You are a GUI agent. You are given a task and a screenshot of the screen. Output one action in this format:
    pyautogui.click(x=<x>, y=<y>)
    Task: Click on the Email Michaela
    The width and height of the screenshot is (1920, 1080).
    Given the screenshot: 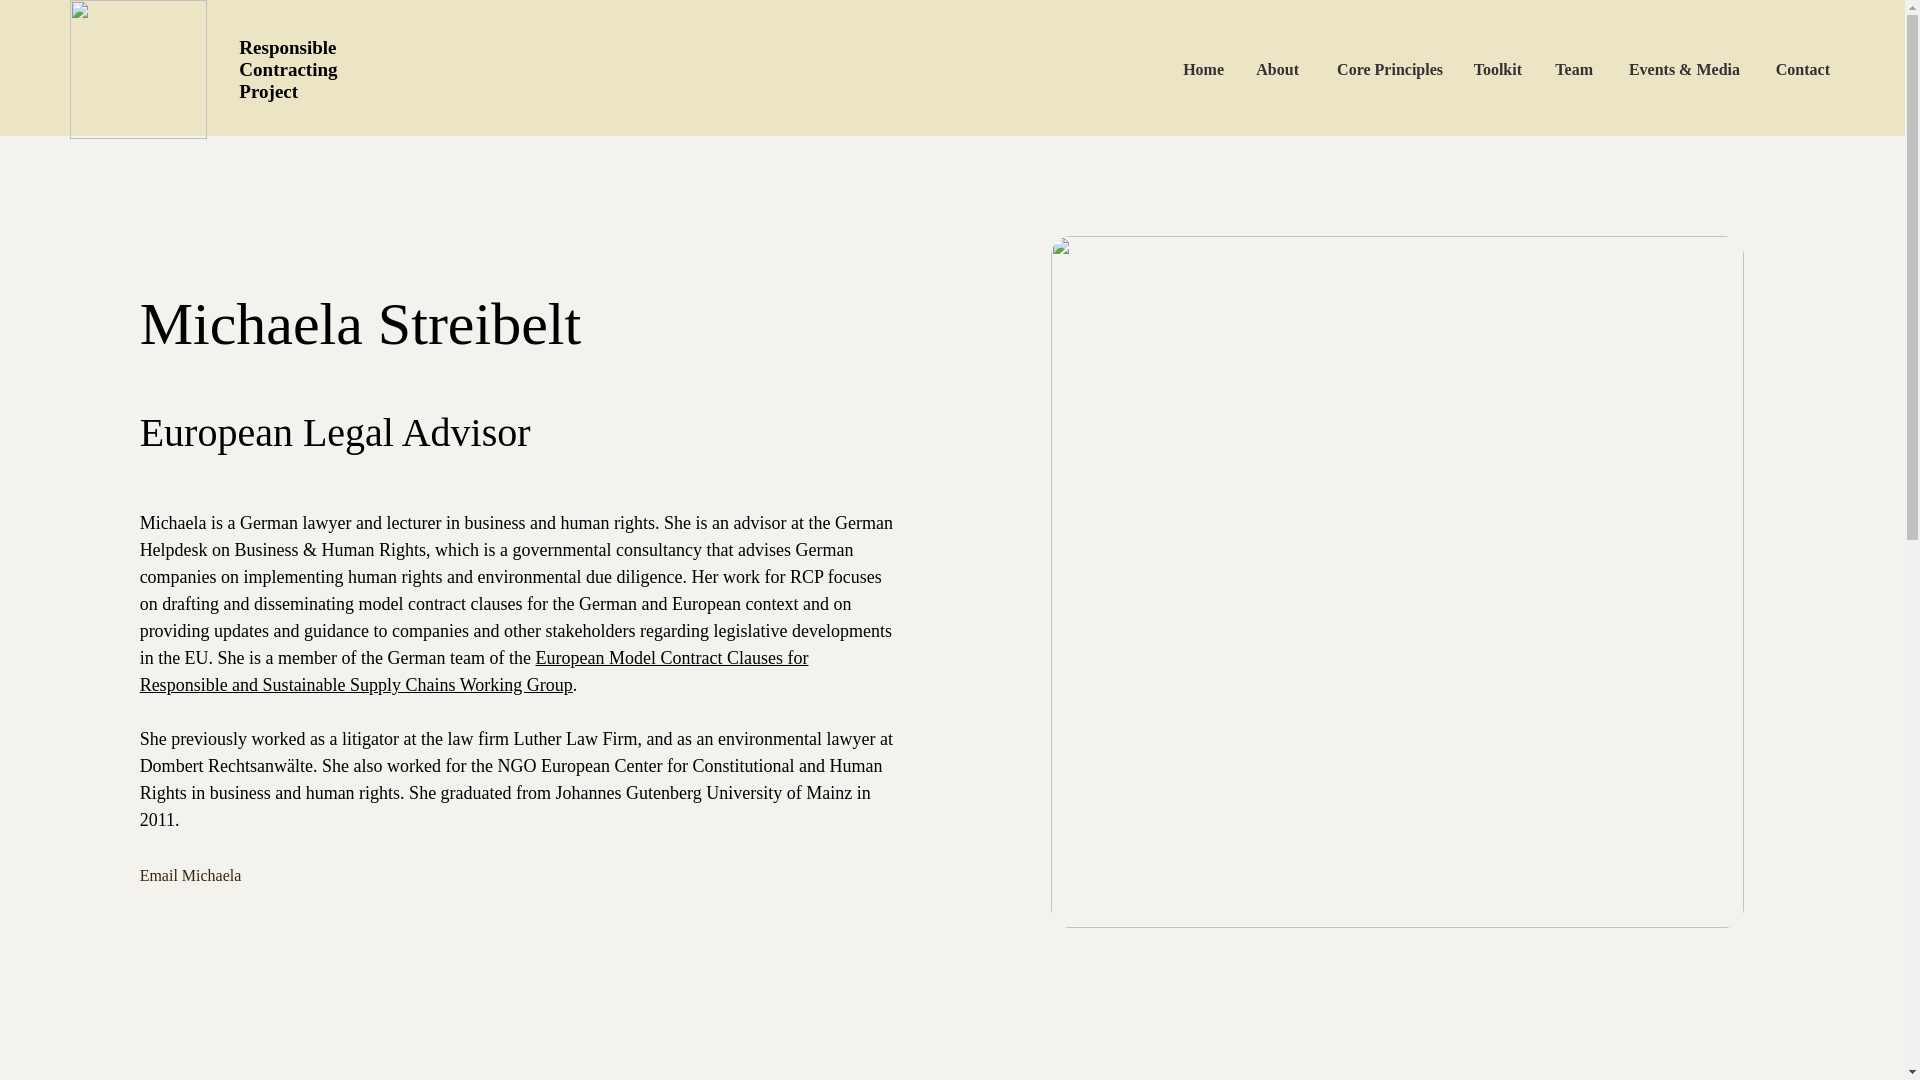 What is the action you would take?
    pyautogui.click(x=227, y=876)
    